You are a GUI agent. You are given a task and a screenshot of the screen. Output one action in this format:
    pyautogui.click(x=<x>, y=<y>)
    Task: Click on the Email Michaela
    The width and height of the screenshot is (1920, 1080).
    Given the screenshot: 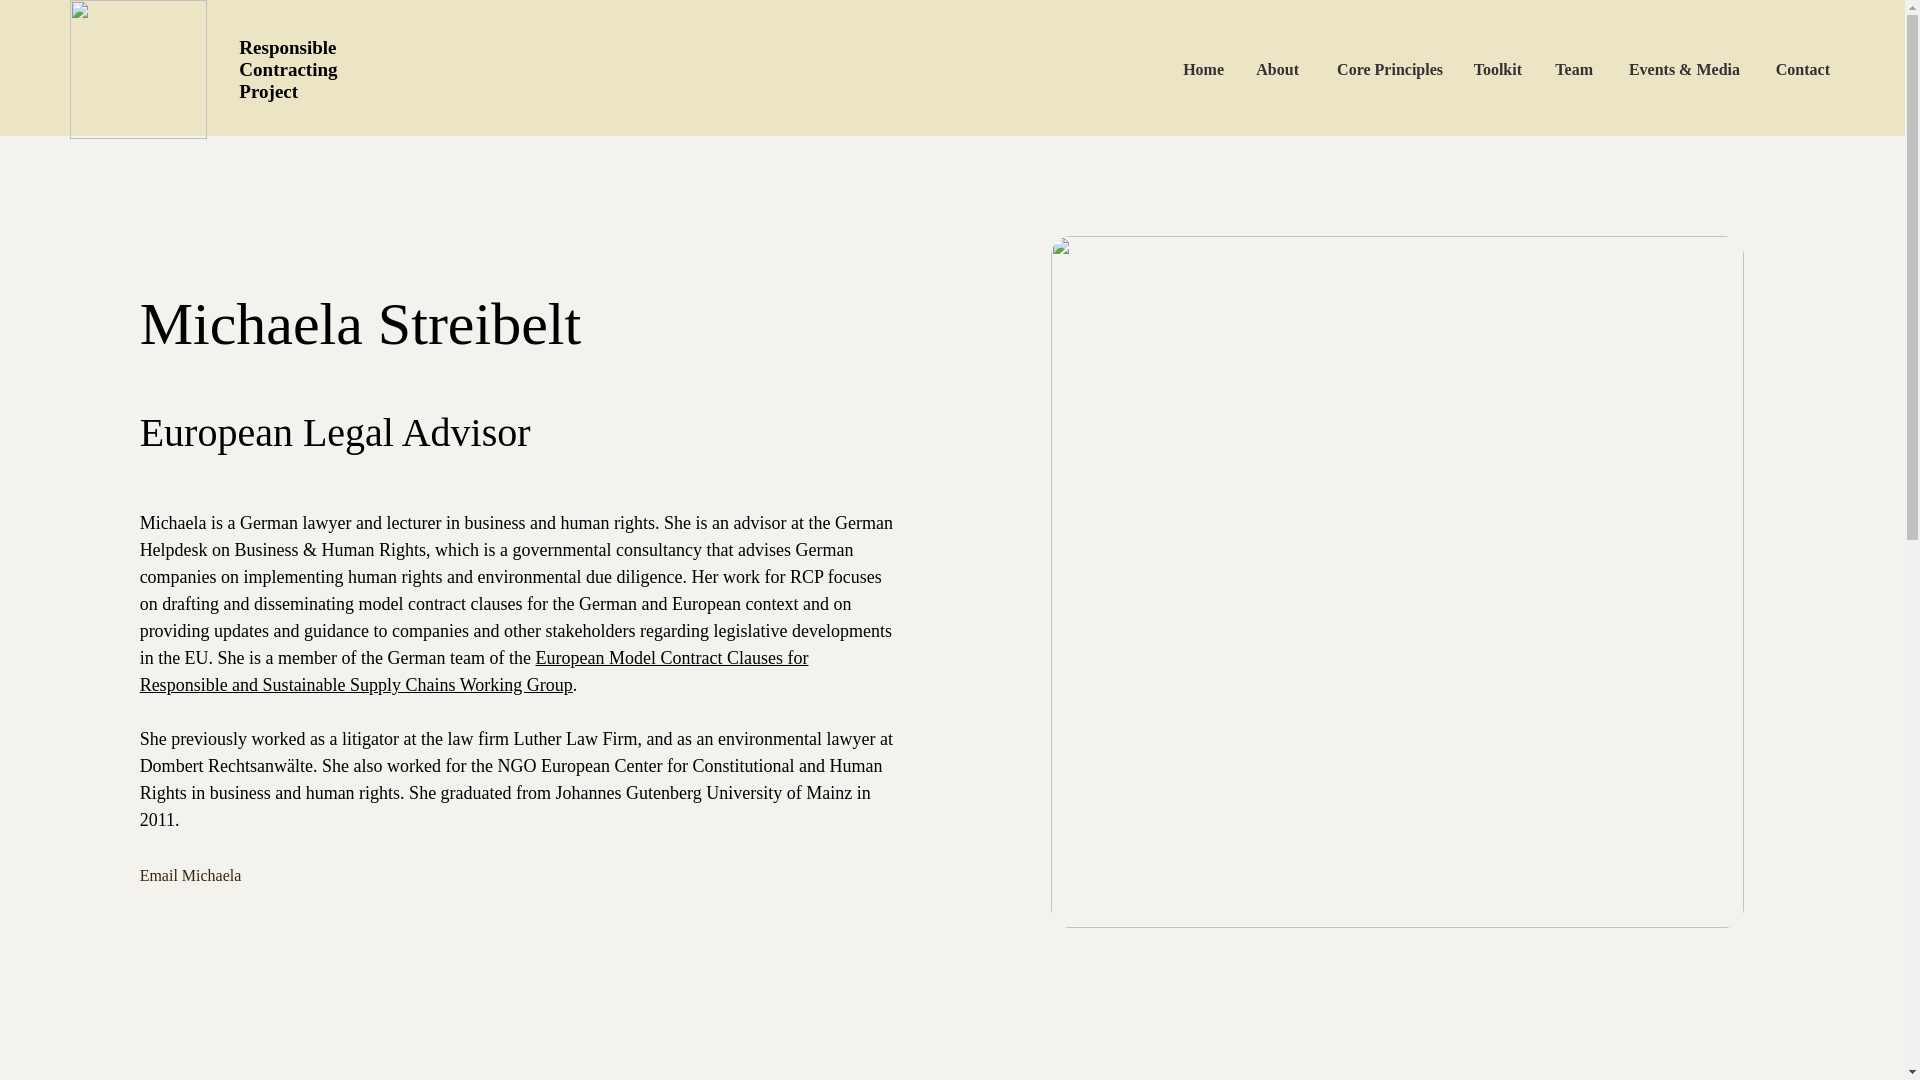 What is the action you would take?
    pyautogui.click(x=227, y=876)
    